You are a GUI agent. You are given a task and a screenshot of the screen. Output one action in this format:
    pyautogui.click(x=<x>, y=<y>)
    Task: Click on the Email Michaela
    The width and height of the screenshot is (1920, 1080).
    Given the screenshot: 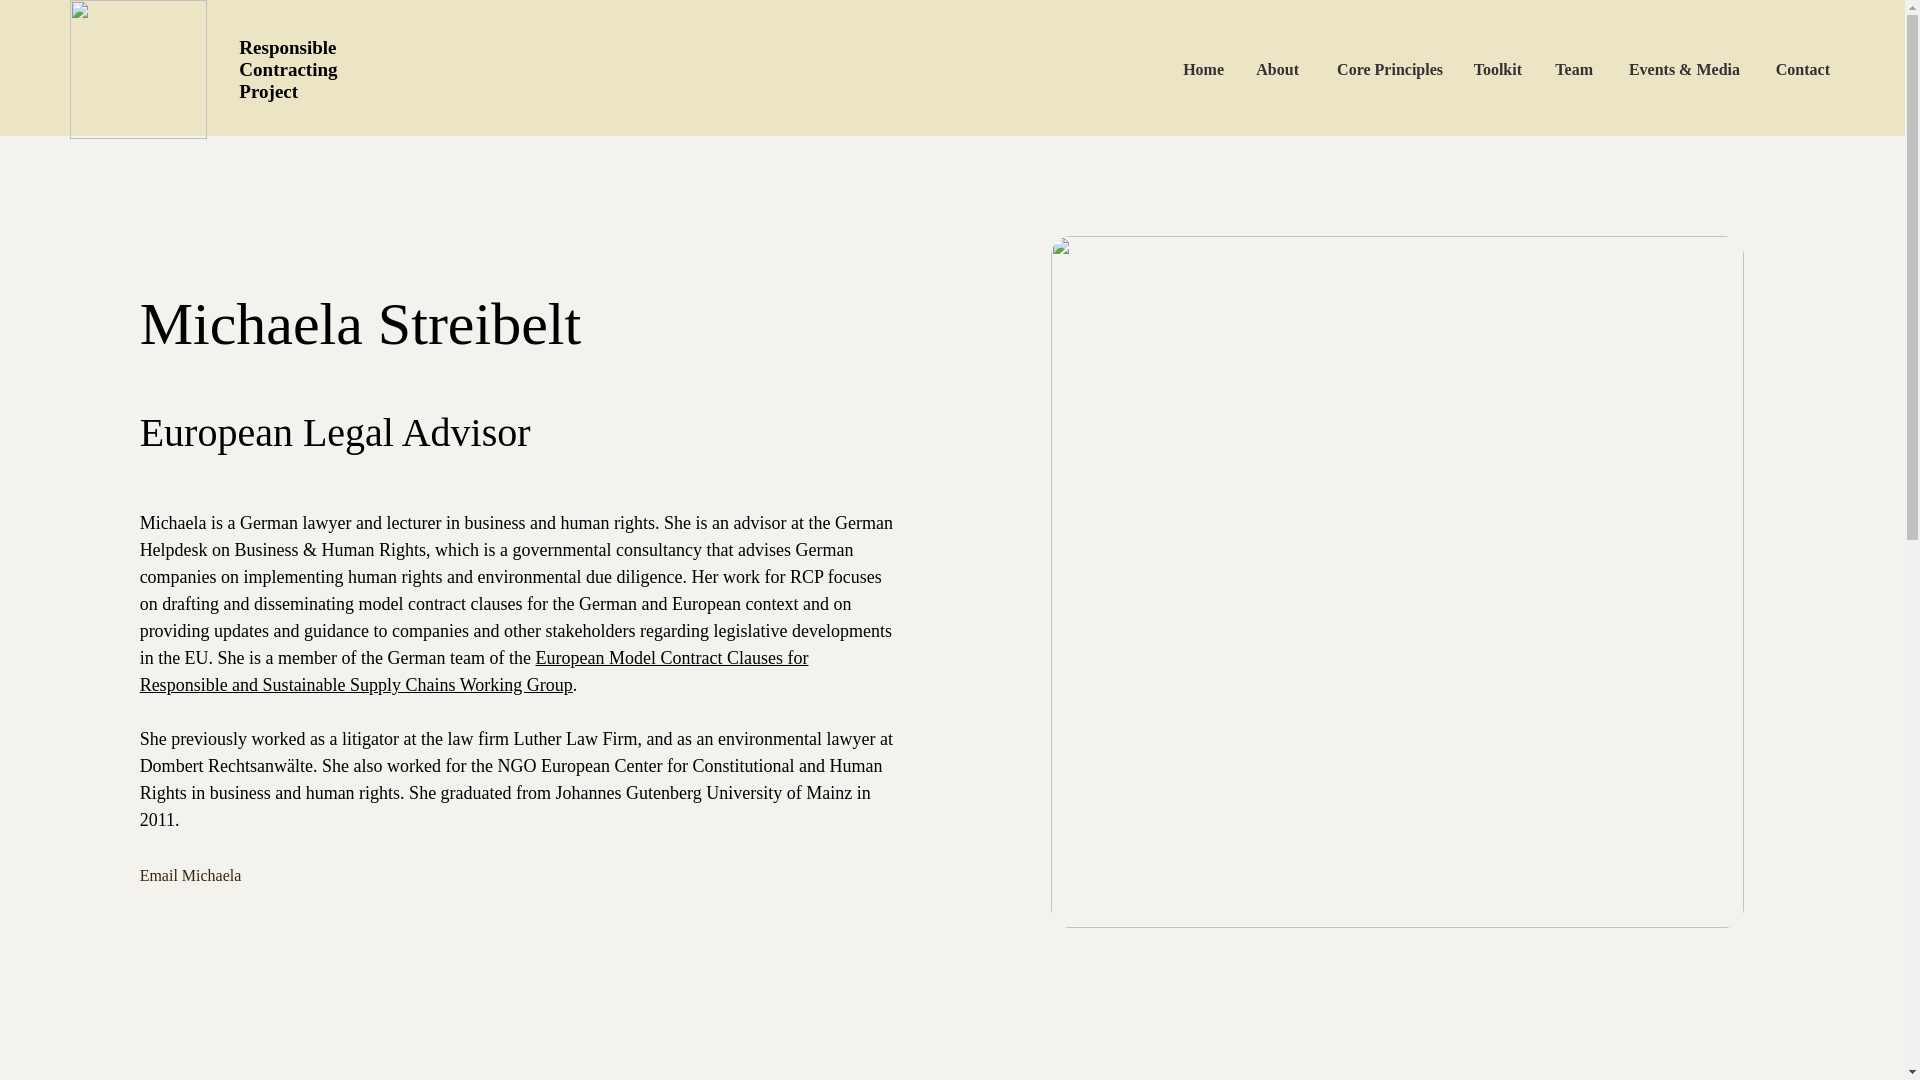 What is the action you would take?
    pyautogui.click(x=227, y=876)
    